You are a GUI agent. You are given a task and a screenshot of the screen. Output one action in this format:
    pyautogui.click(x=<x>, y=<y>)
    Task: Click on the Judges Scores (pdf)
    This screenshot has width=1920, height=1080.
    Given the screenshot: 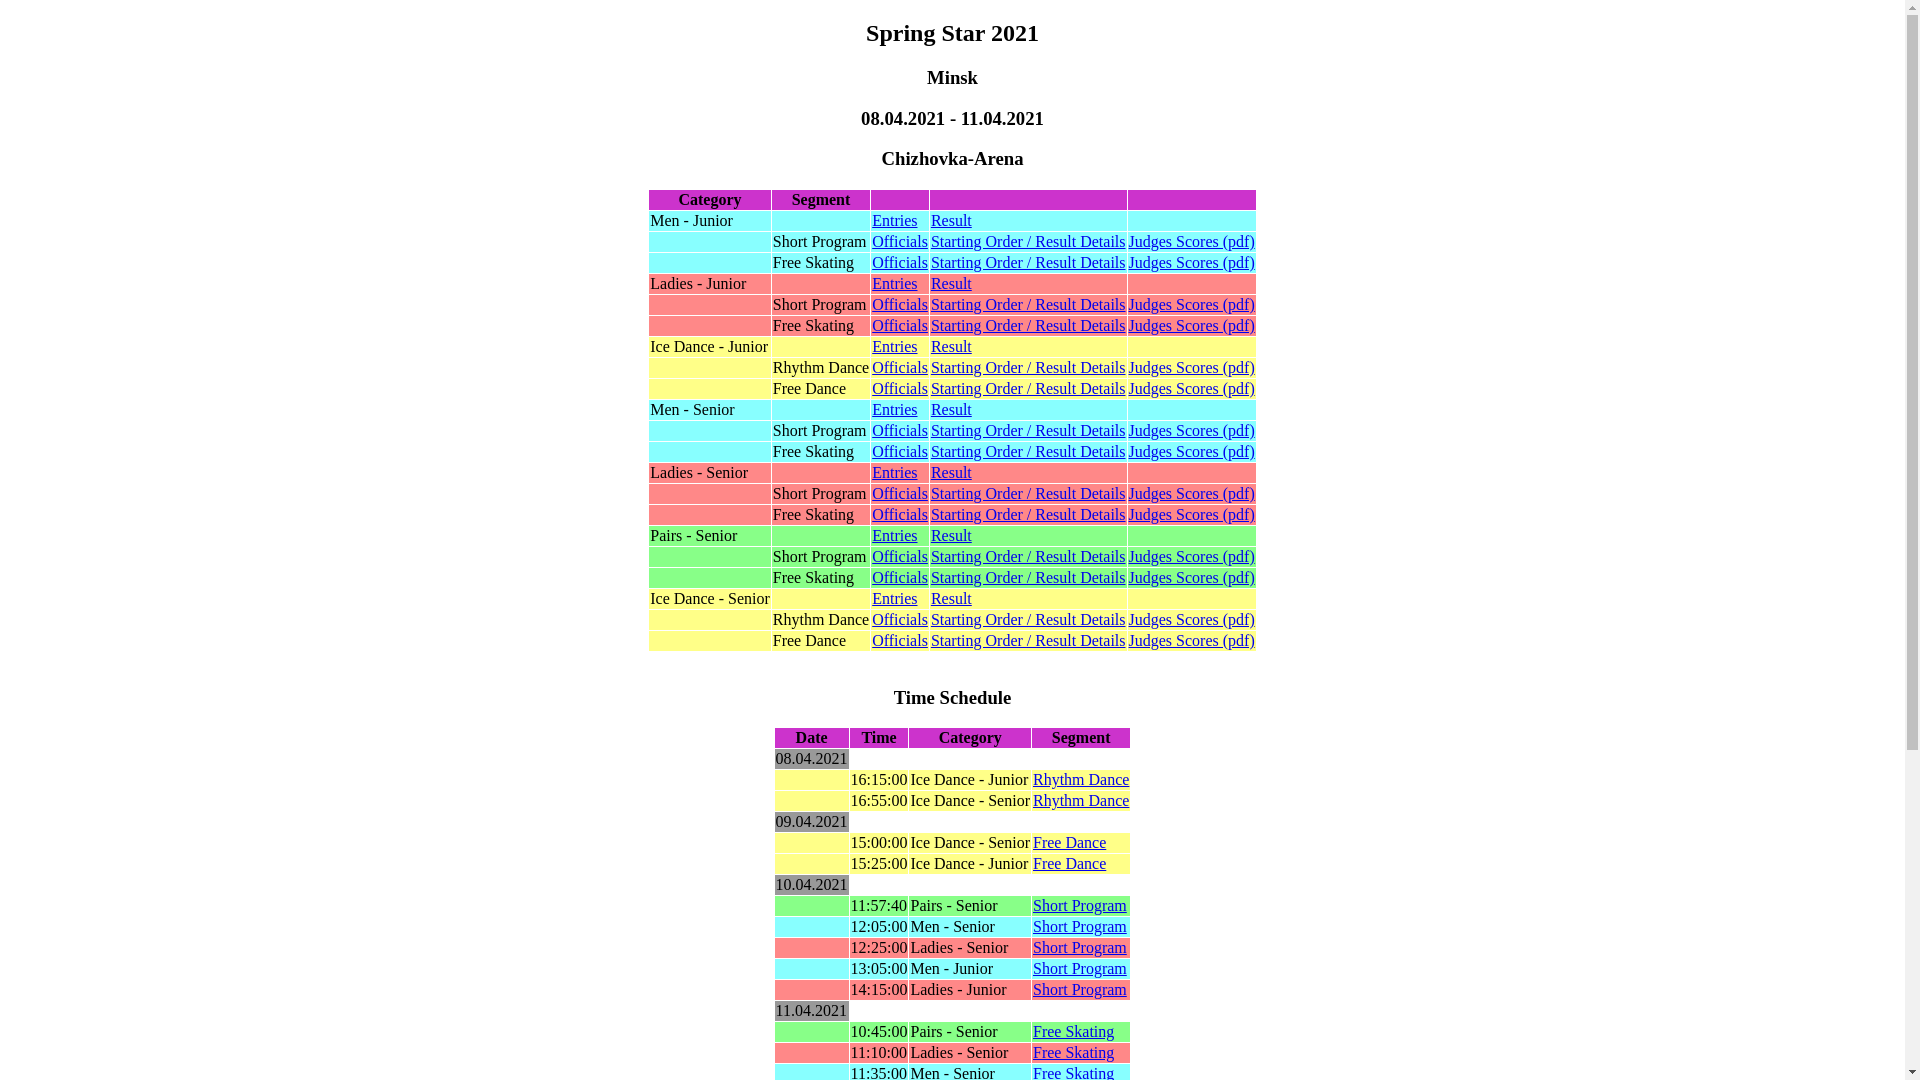 What is the action you would take?
    pyautogui.click(x=1192, y=326)
    